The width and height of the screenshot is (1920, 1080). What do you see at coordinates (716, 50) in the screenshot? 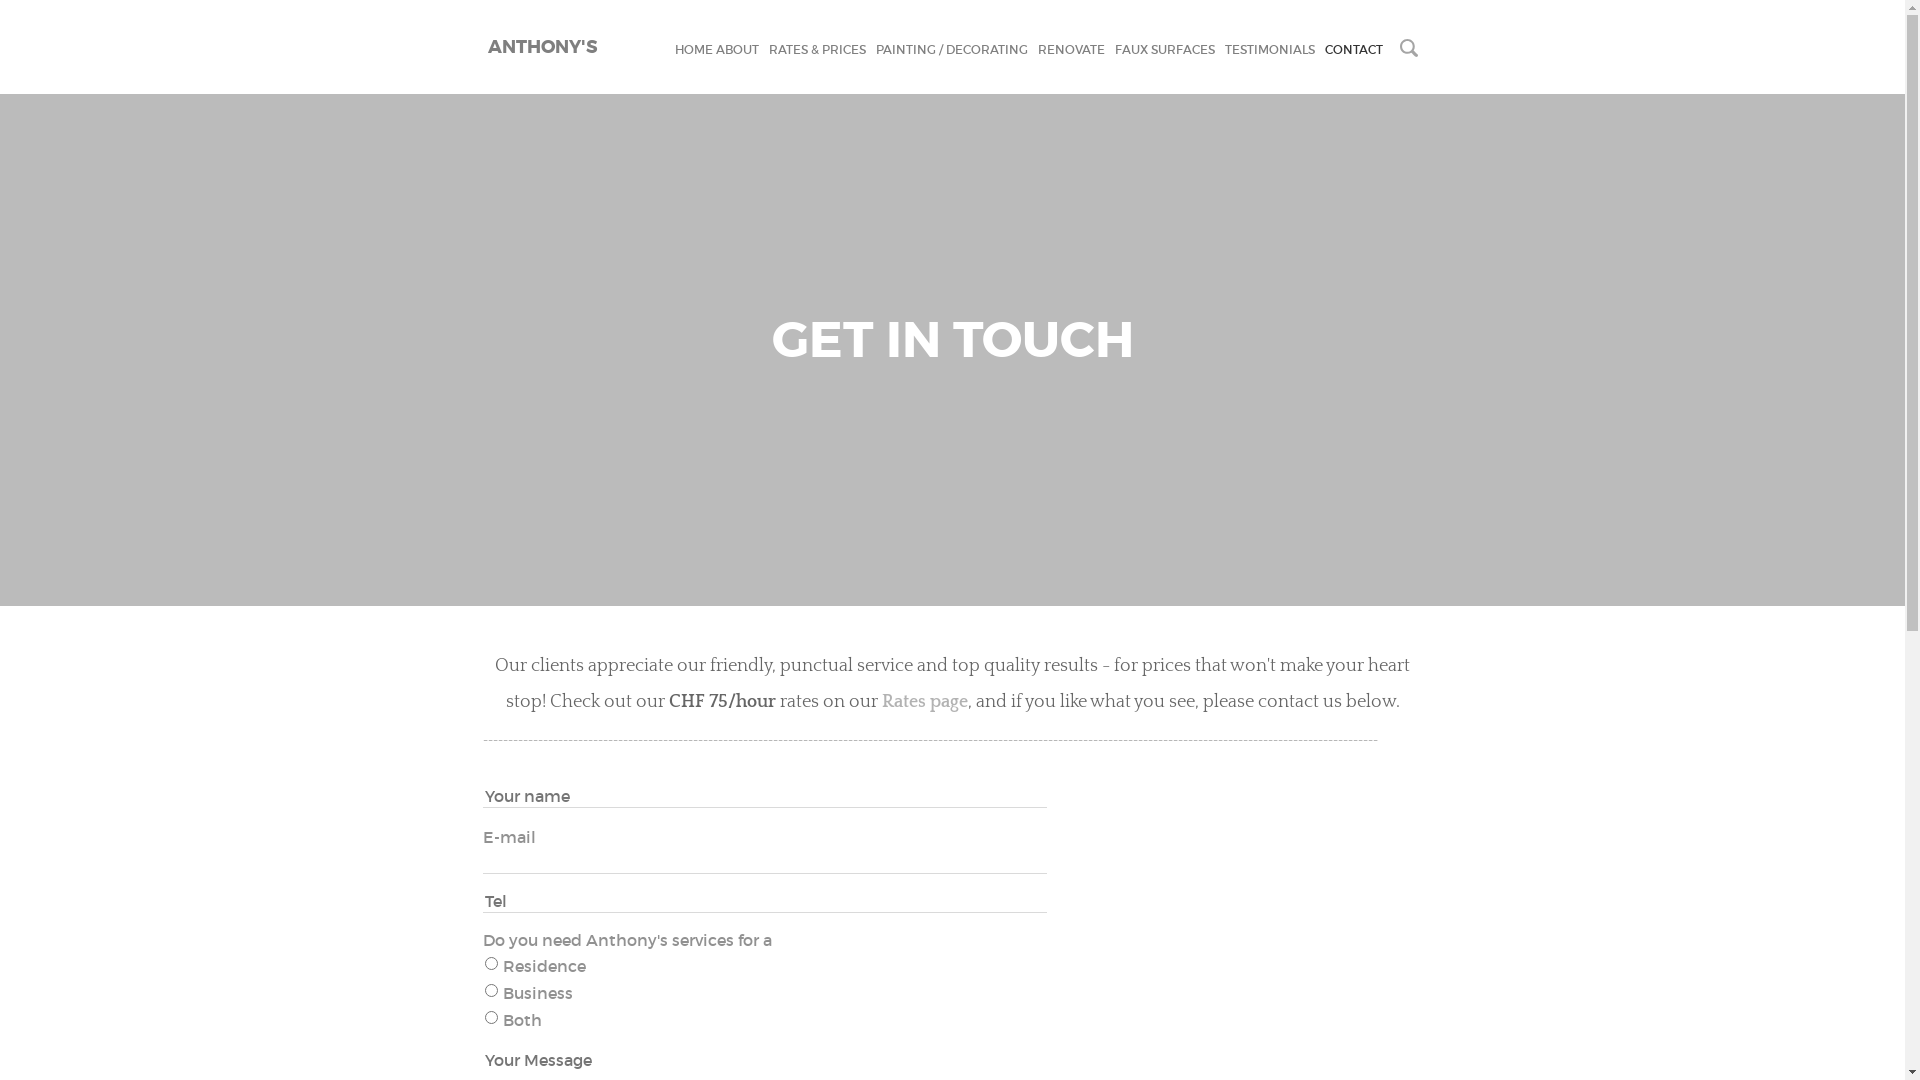
I see `HOME ABOUT` at bounding box center [716, 50].